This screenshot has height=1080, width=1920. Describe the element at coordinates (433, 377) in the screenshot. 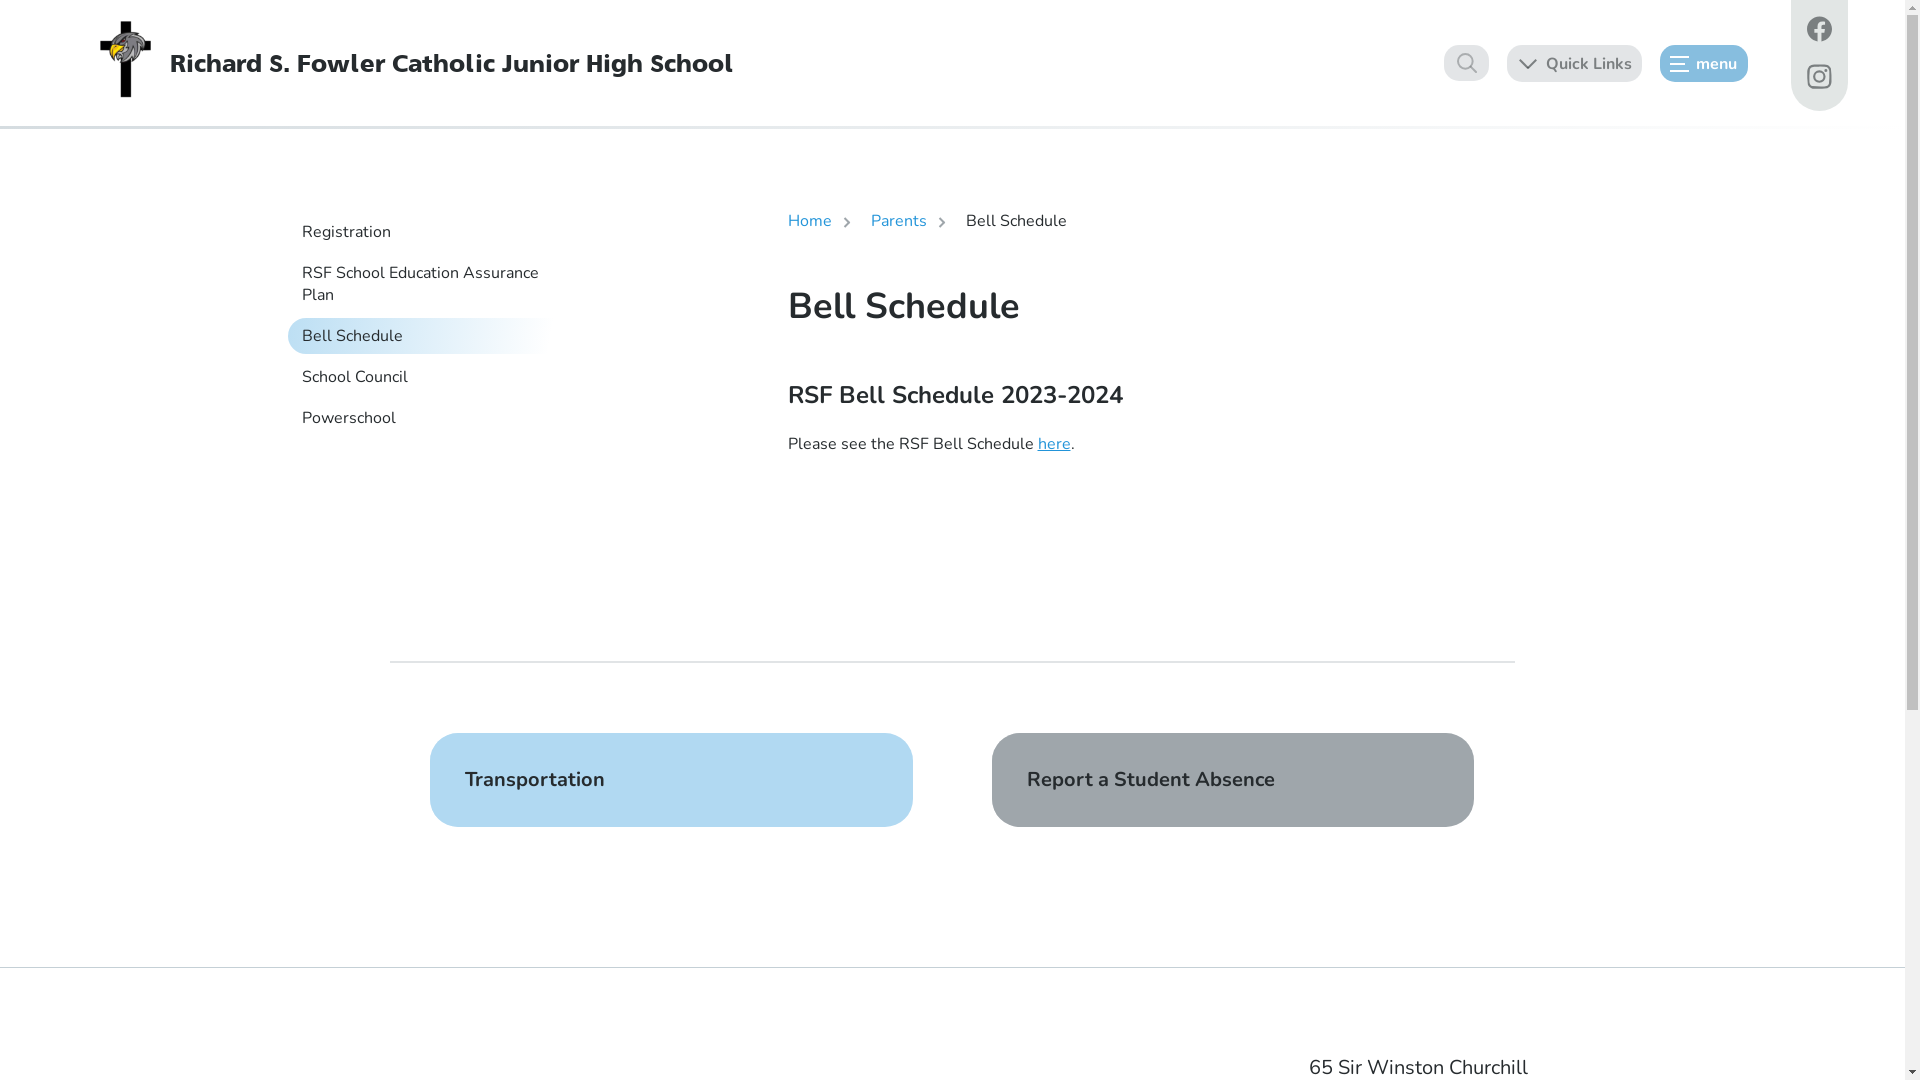

I see `School Council` at that location.